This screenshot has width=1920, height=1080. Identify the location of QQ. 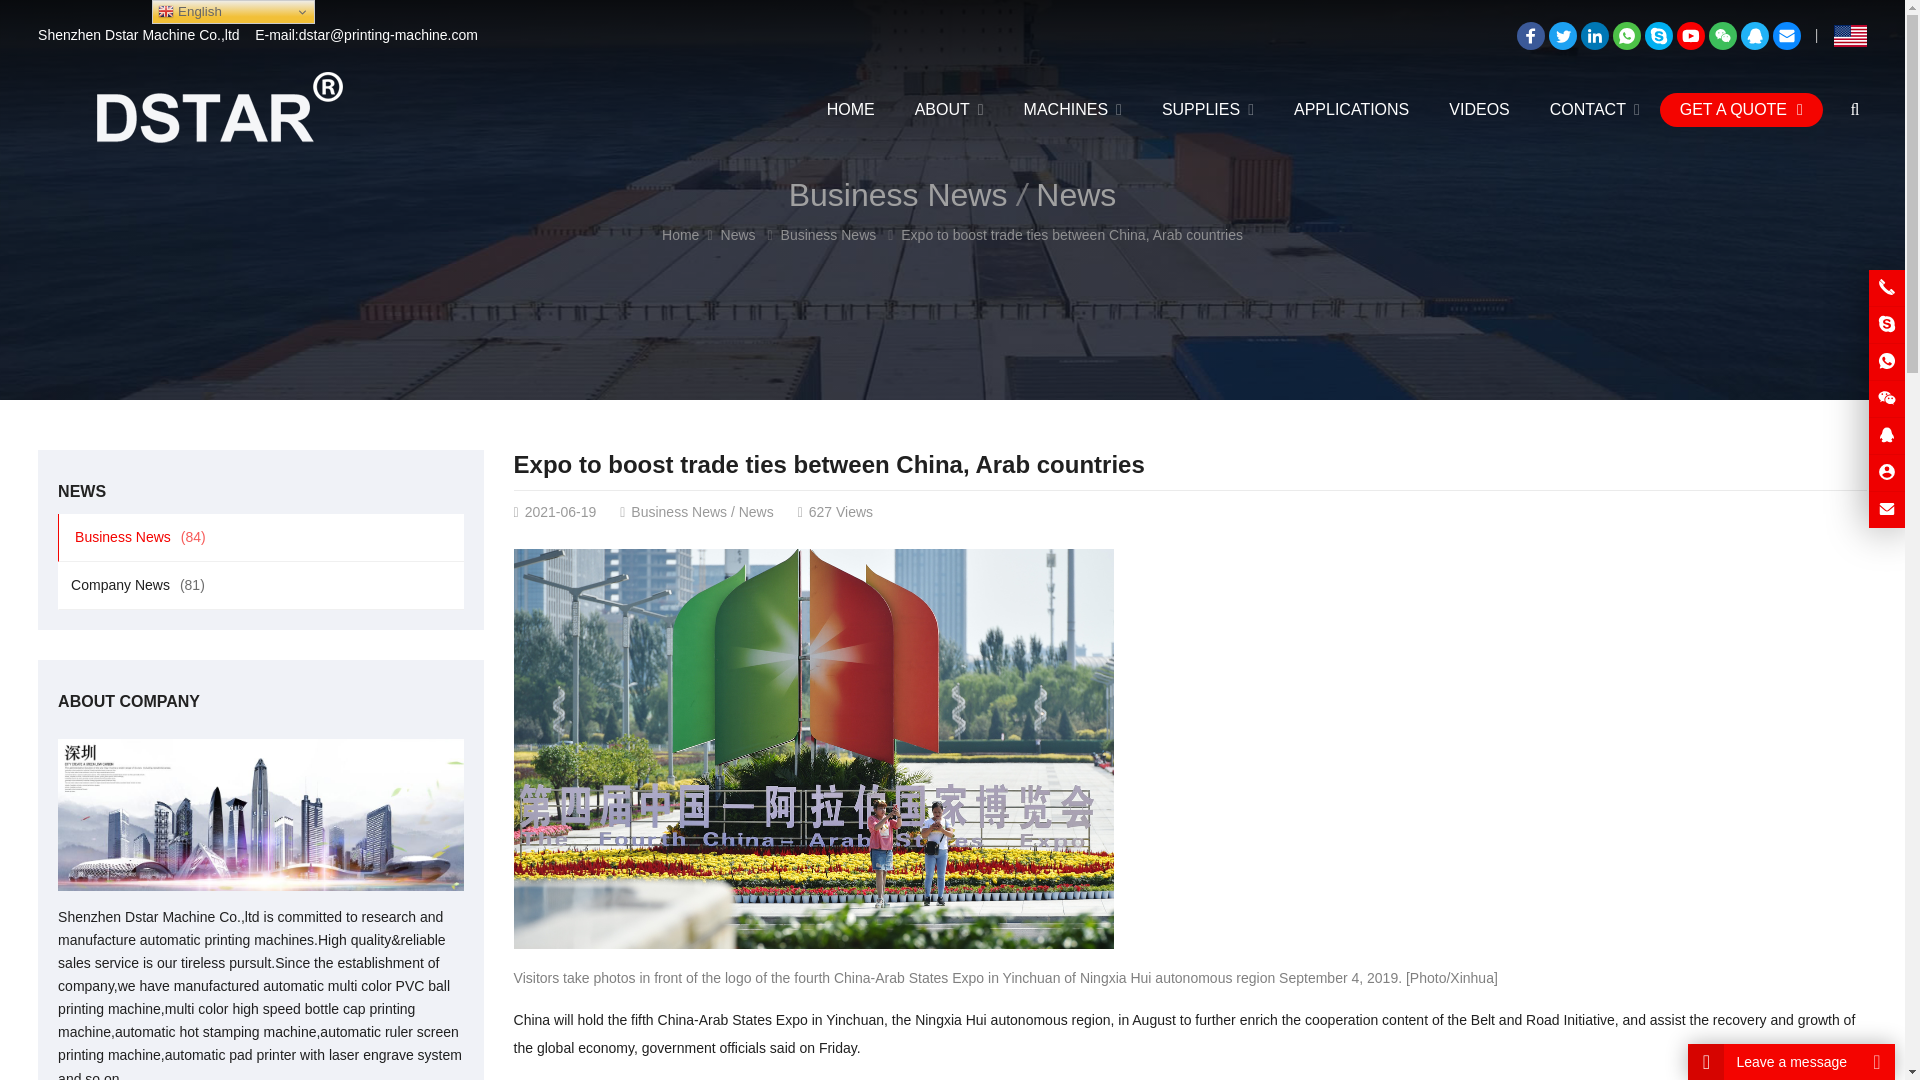
(1754, 35).